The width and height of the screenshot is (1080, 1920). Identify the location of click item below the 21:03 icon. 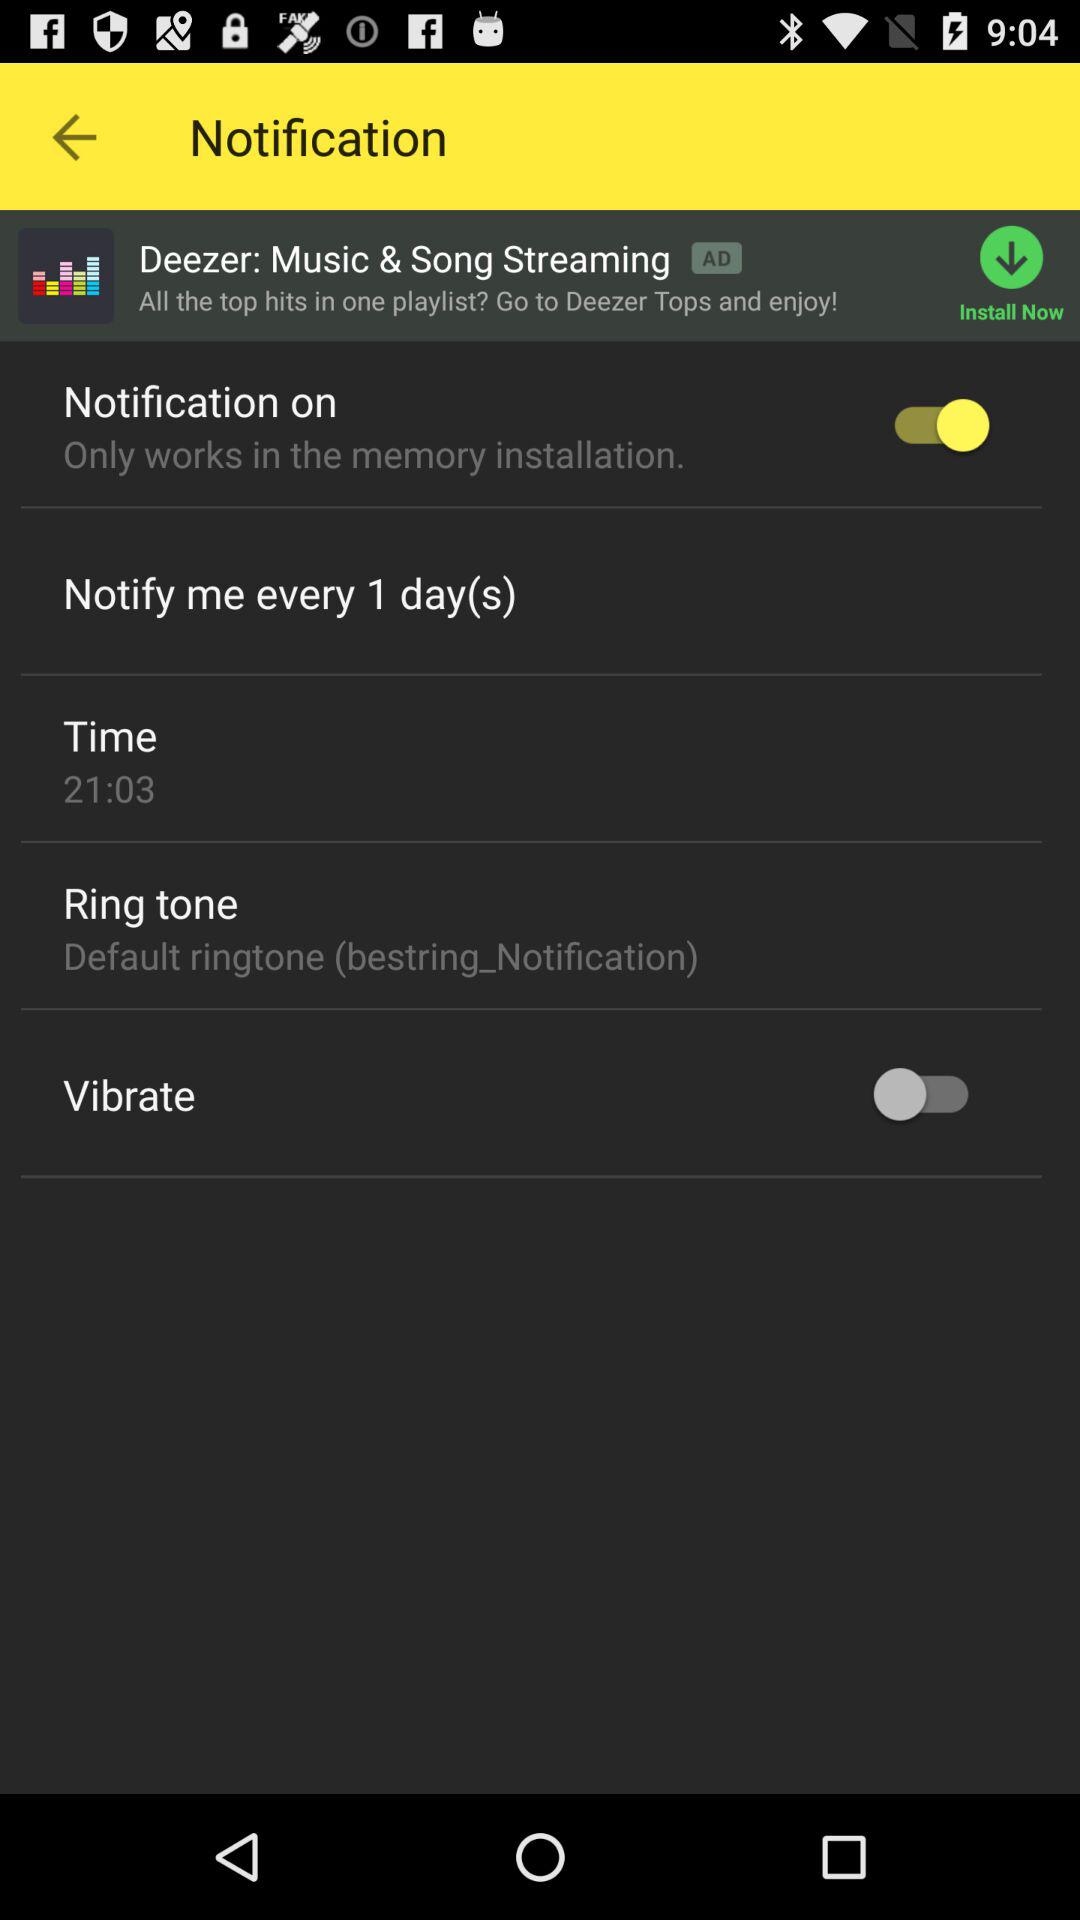
(531, 842).